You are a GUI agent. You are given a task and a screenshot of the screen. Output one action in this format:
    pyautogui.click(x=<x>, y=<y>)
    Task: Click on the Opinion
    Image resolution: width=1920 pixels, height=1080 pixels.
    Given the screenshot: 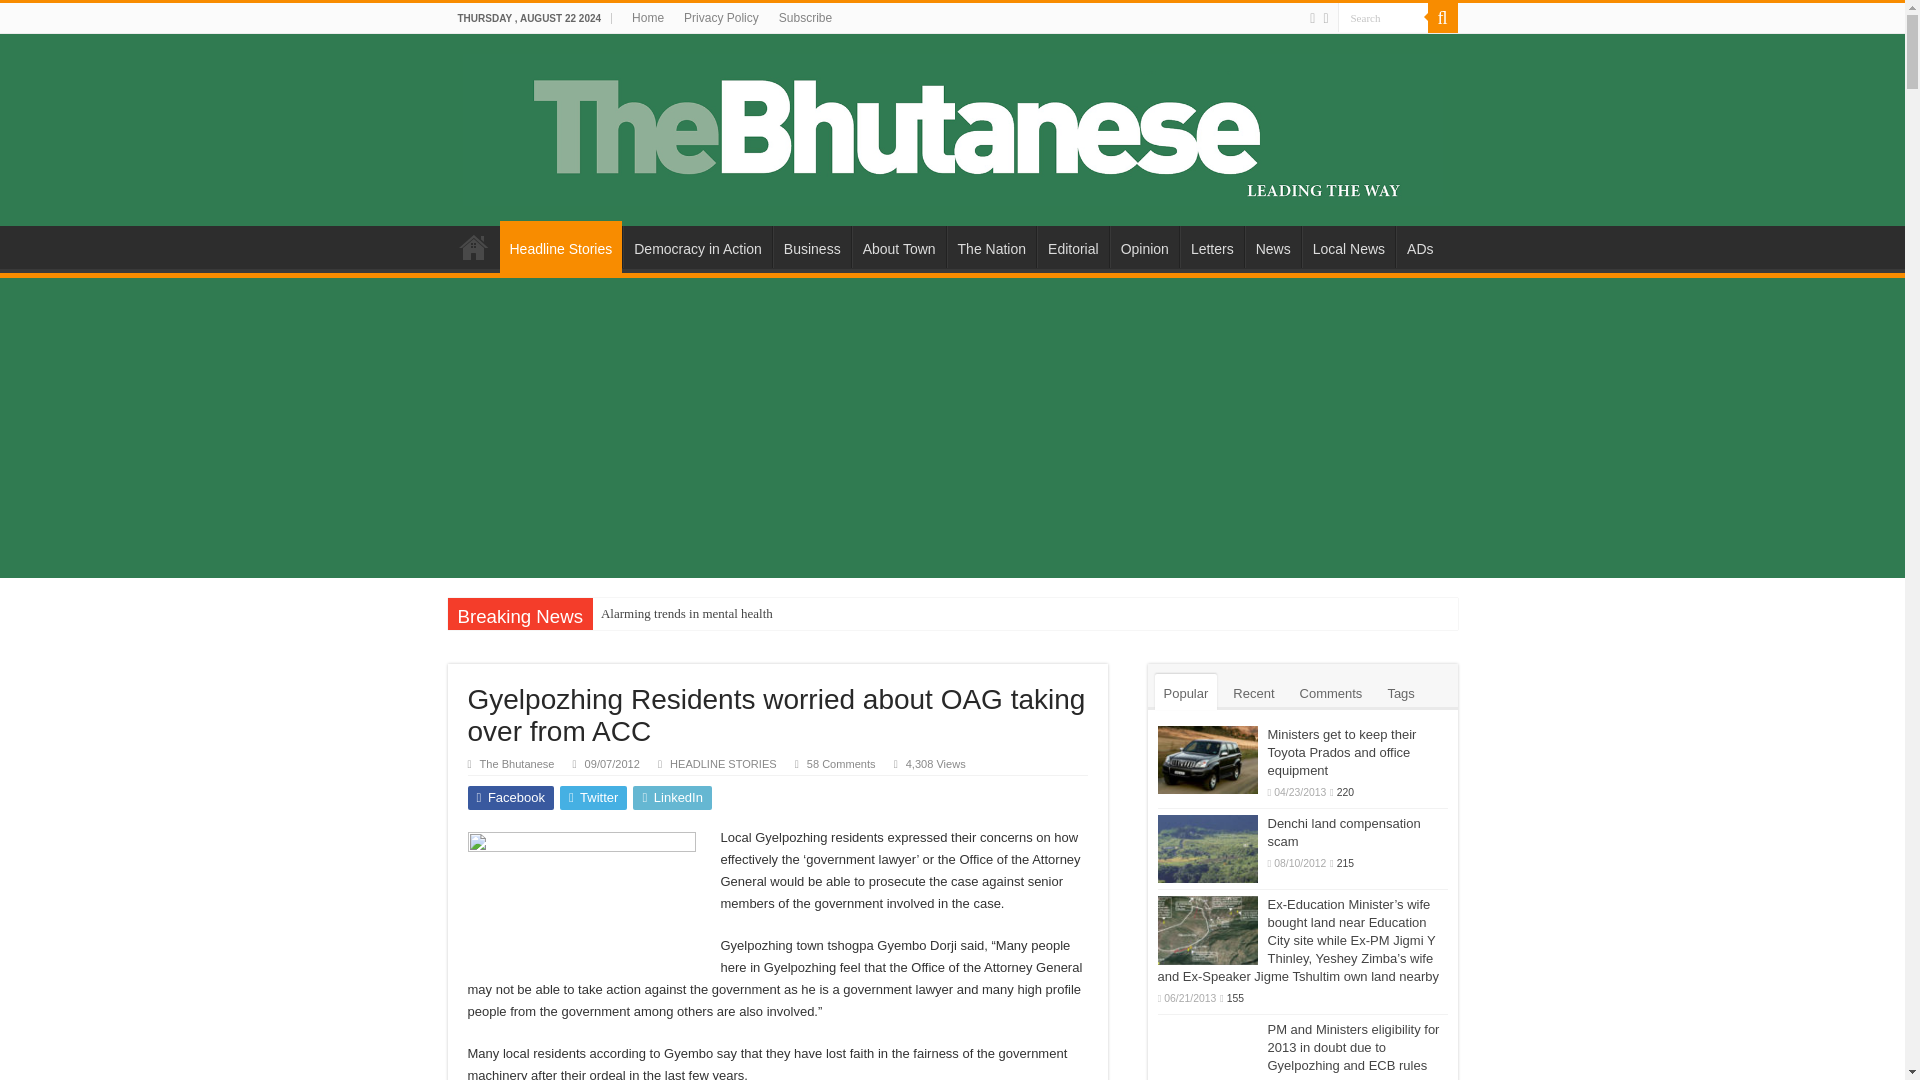 What is the action you would take?
    pyautogui.click(x=1144, y=246)
    